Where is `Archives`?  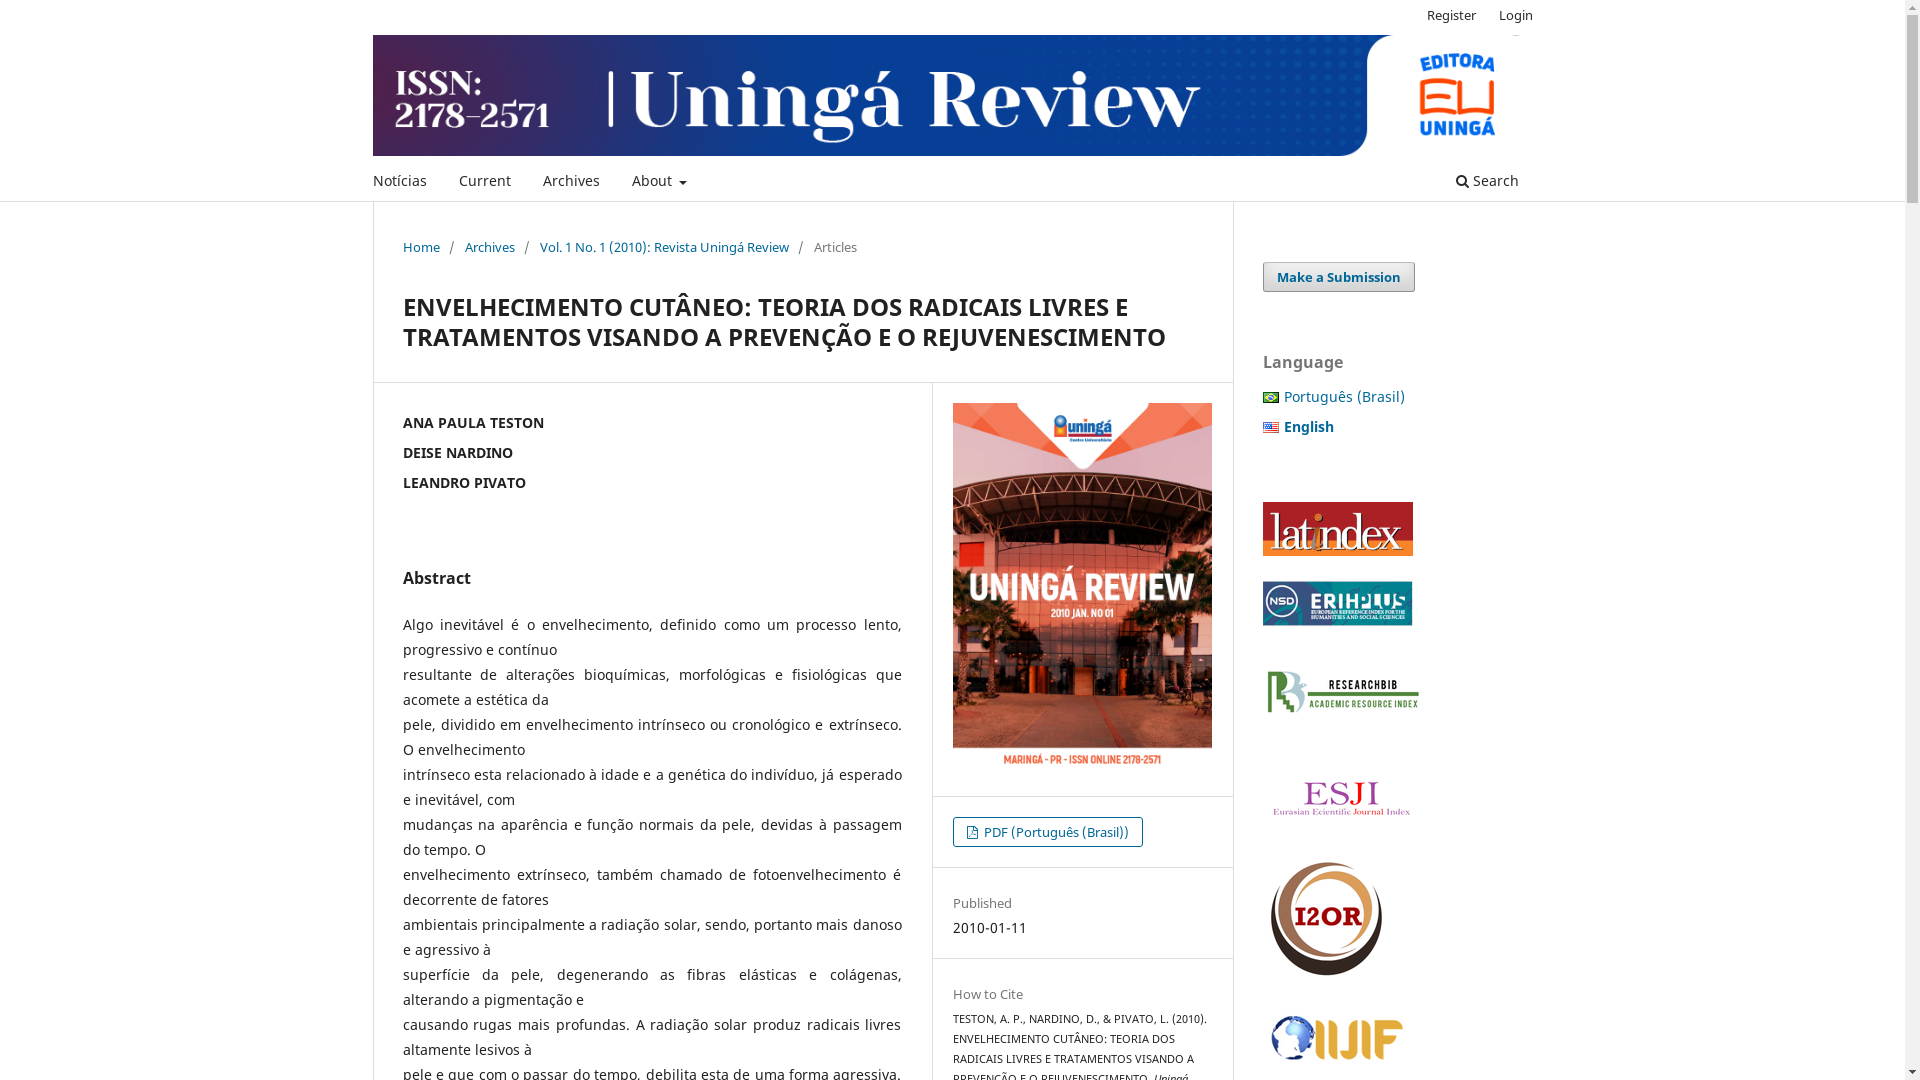
Archives is located at coordinates (572, 184).